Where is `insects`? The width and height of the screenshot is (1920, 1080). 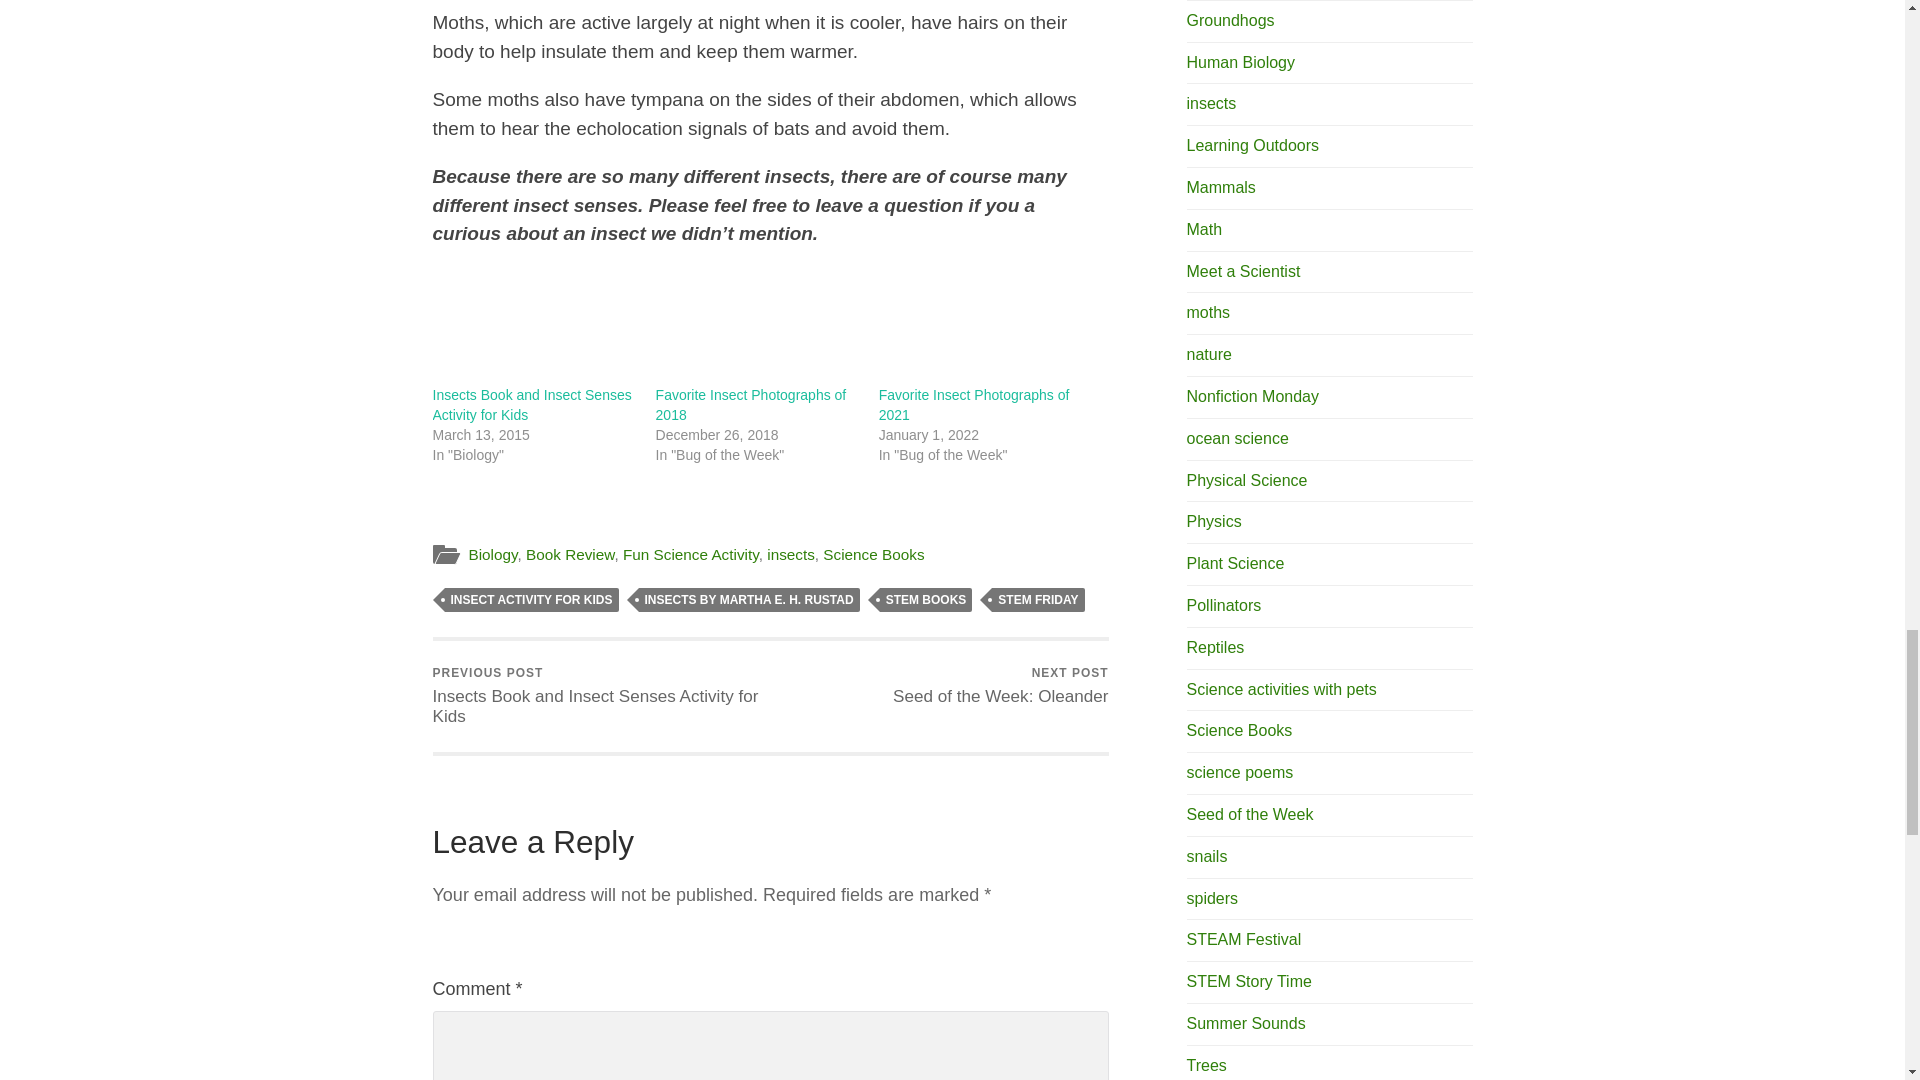 insects is located at coordinates (790, 554).